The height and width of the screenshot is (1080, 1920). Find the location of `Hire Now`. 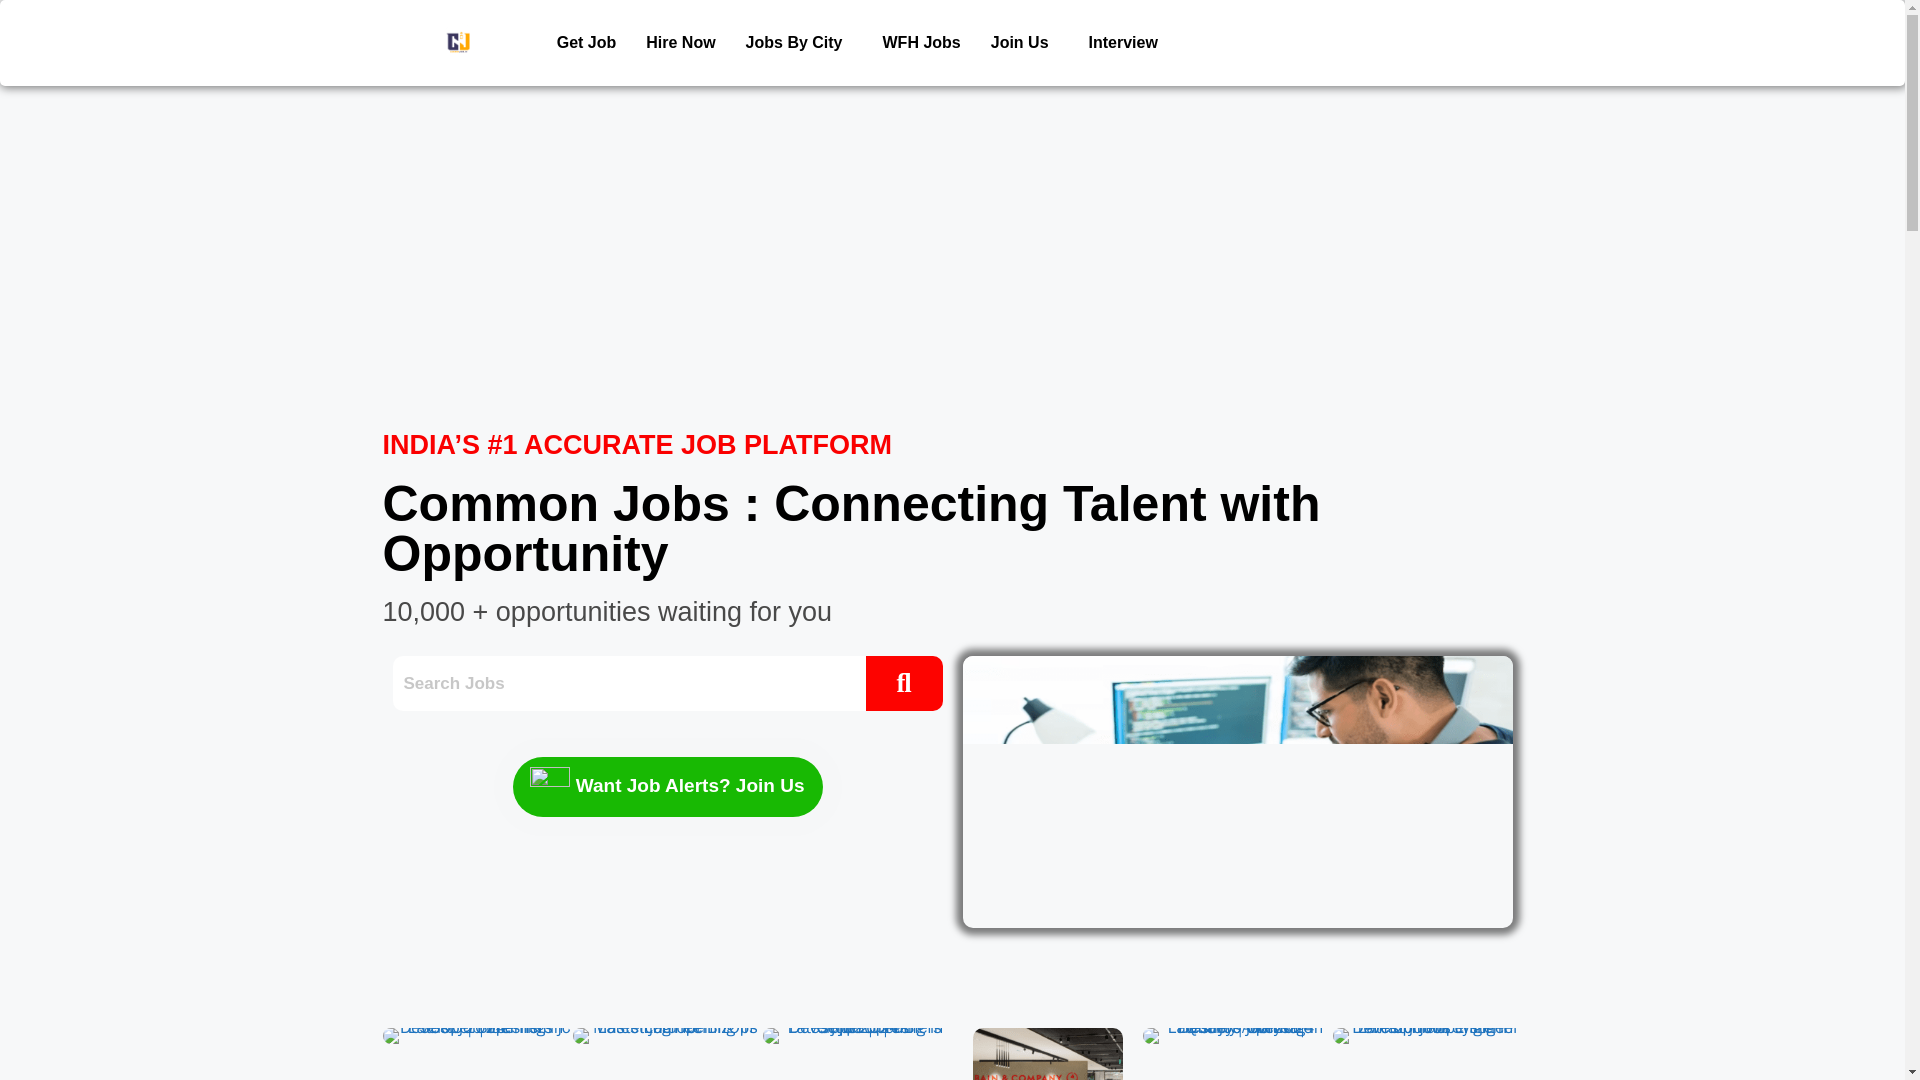

Hire Now is located at coordinates (680, 42).